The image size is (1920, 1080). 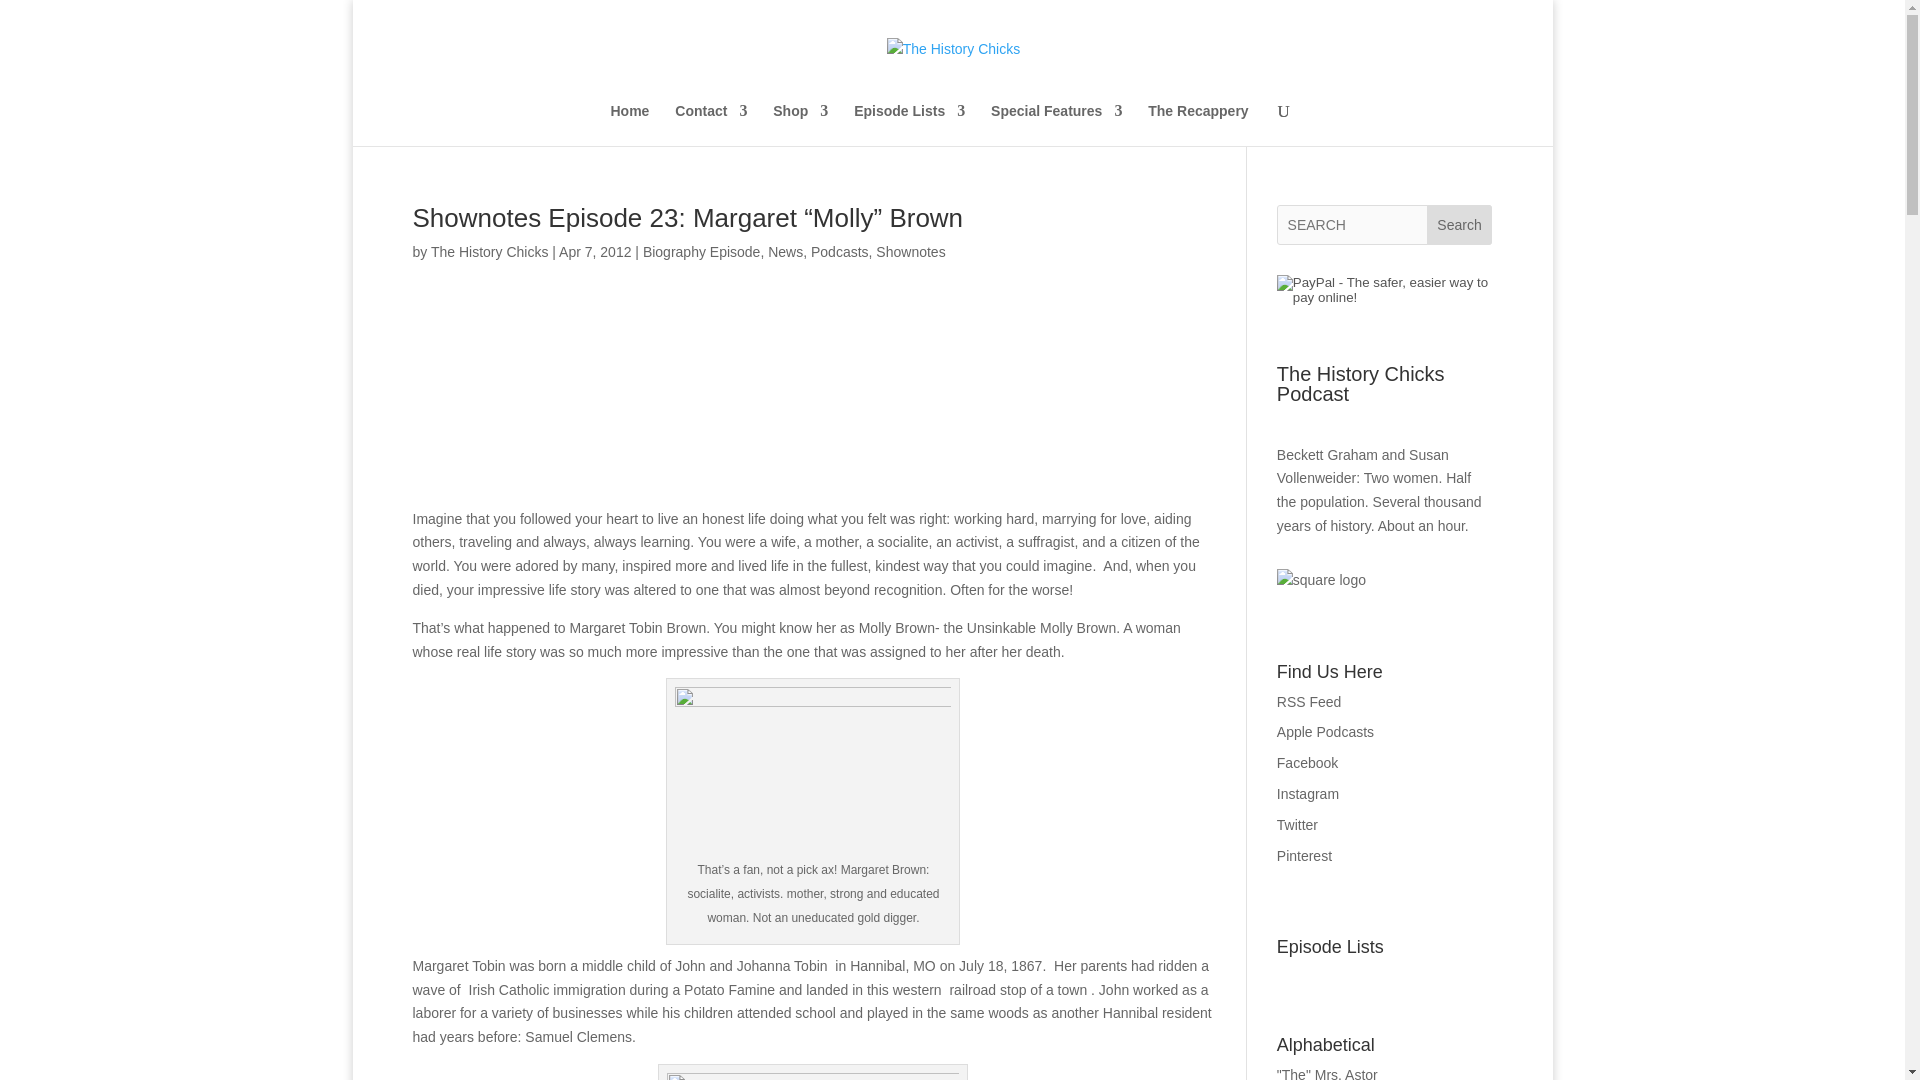 I want to click on Posts by The History Chicks, so click(x=488, y=252).